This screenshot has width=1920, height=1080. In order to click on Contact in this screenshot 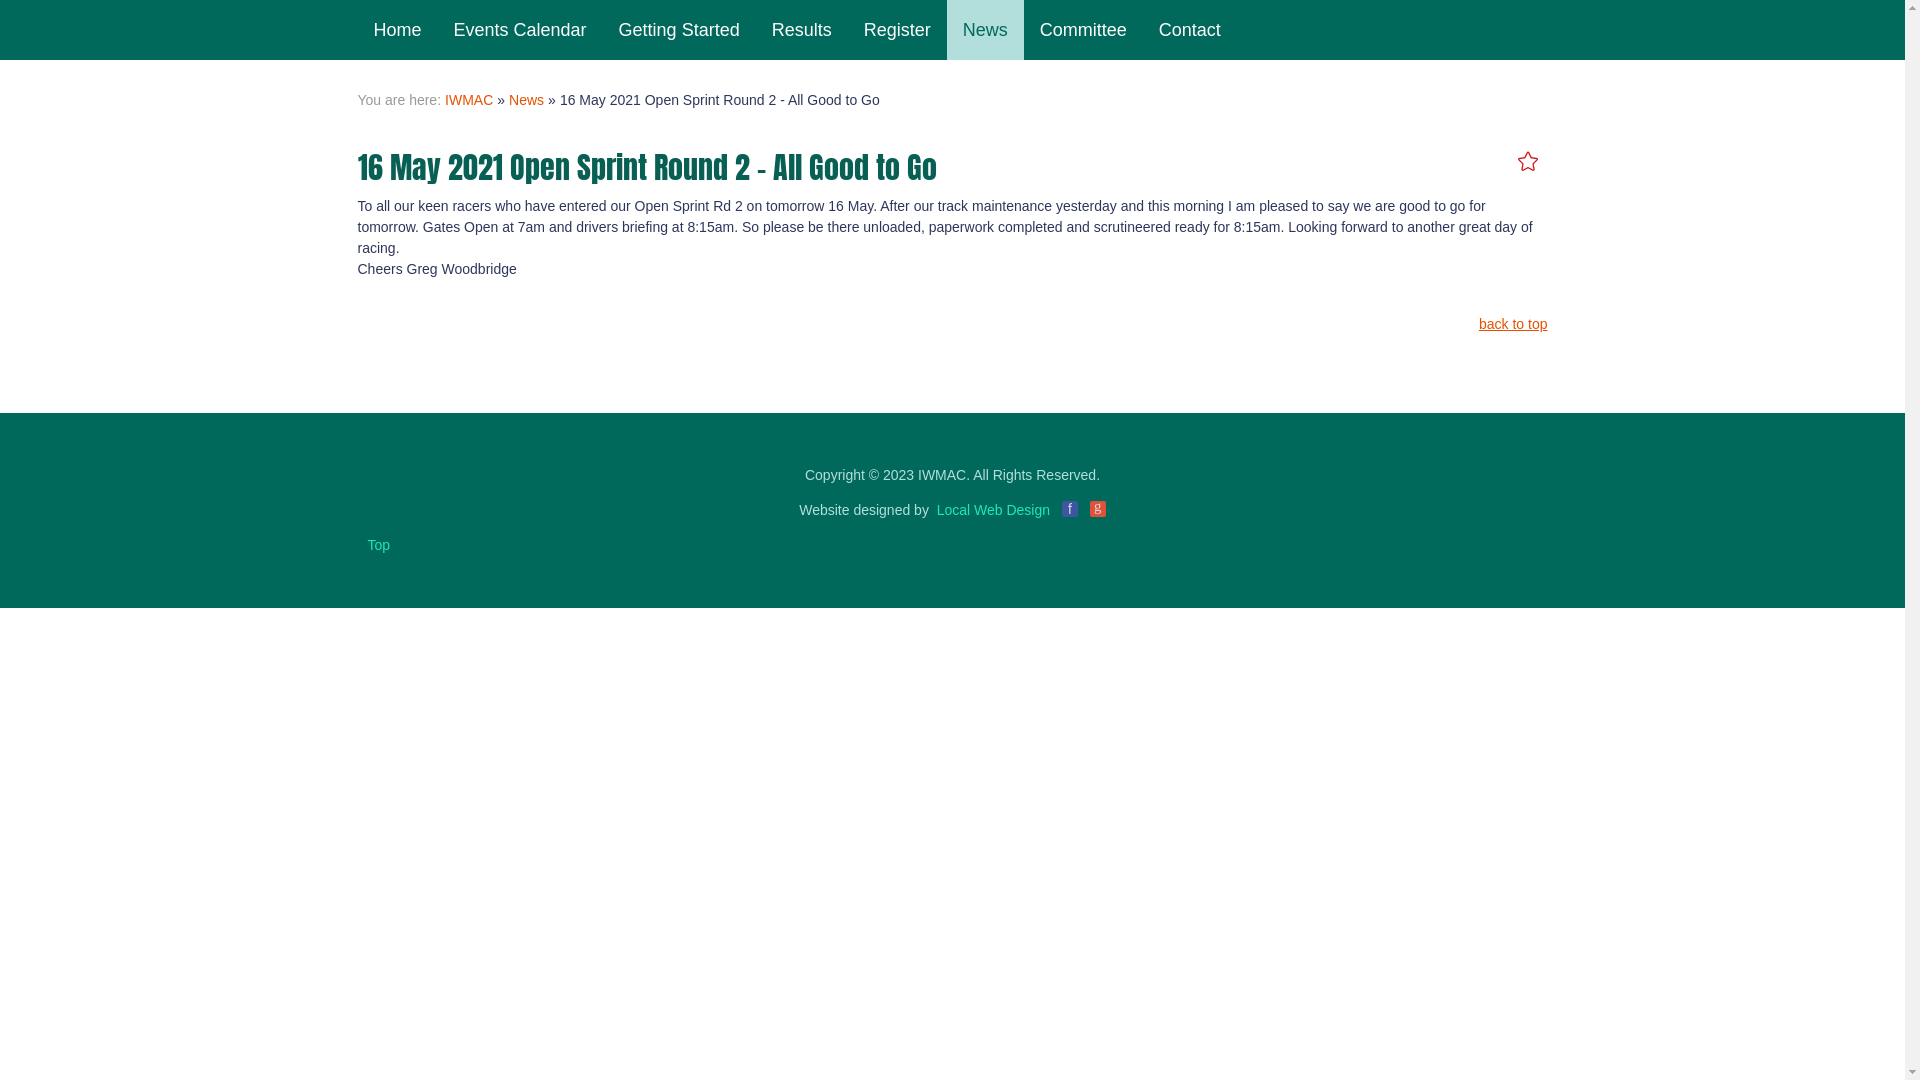, I will do `click(1190, 30)`.